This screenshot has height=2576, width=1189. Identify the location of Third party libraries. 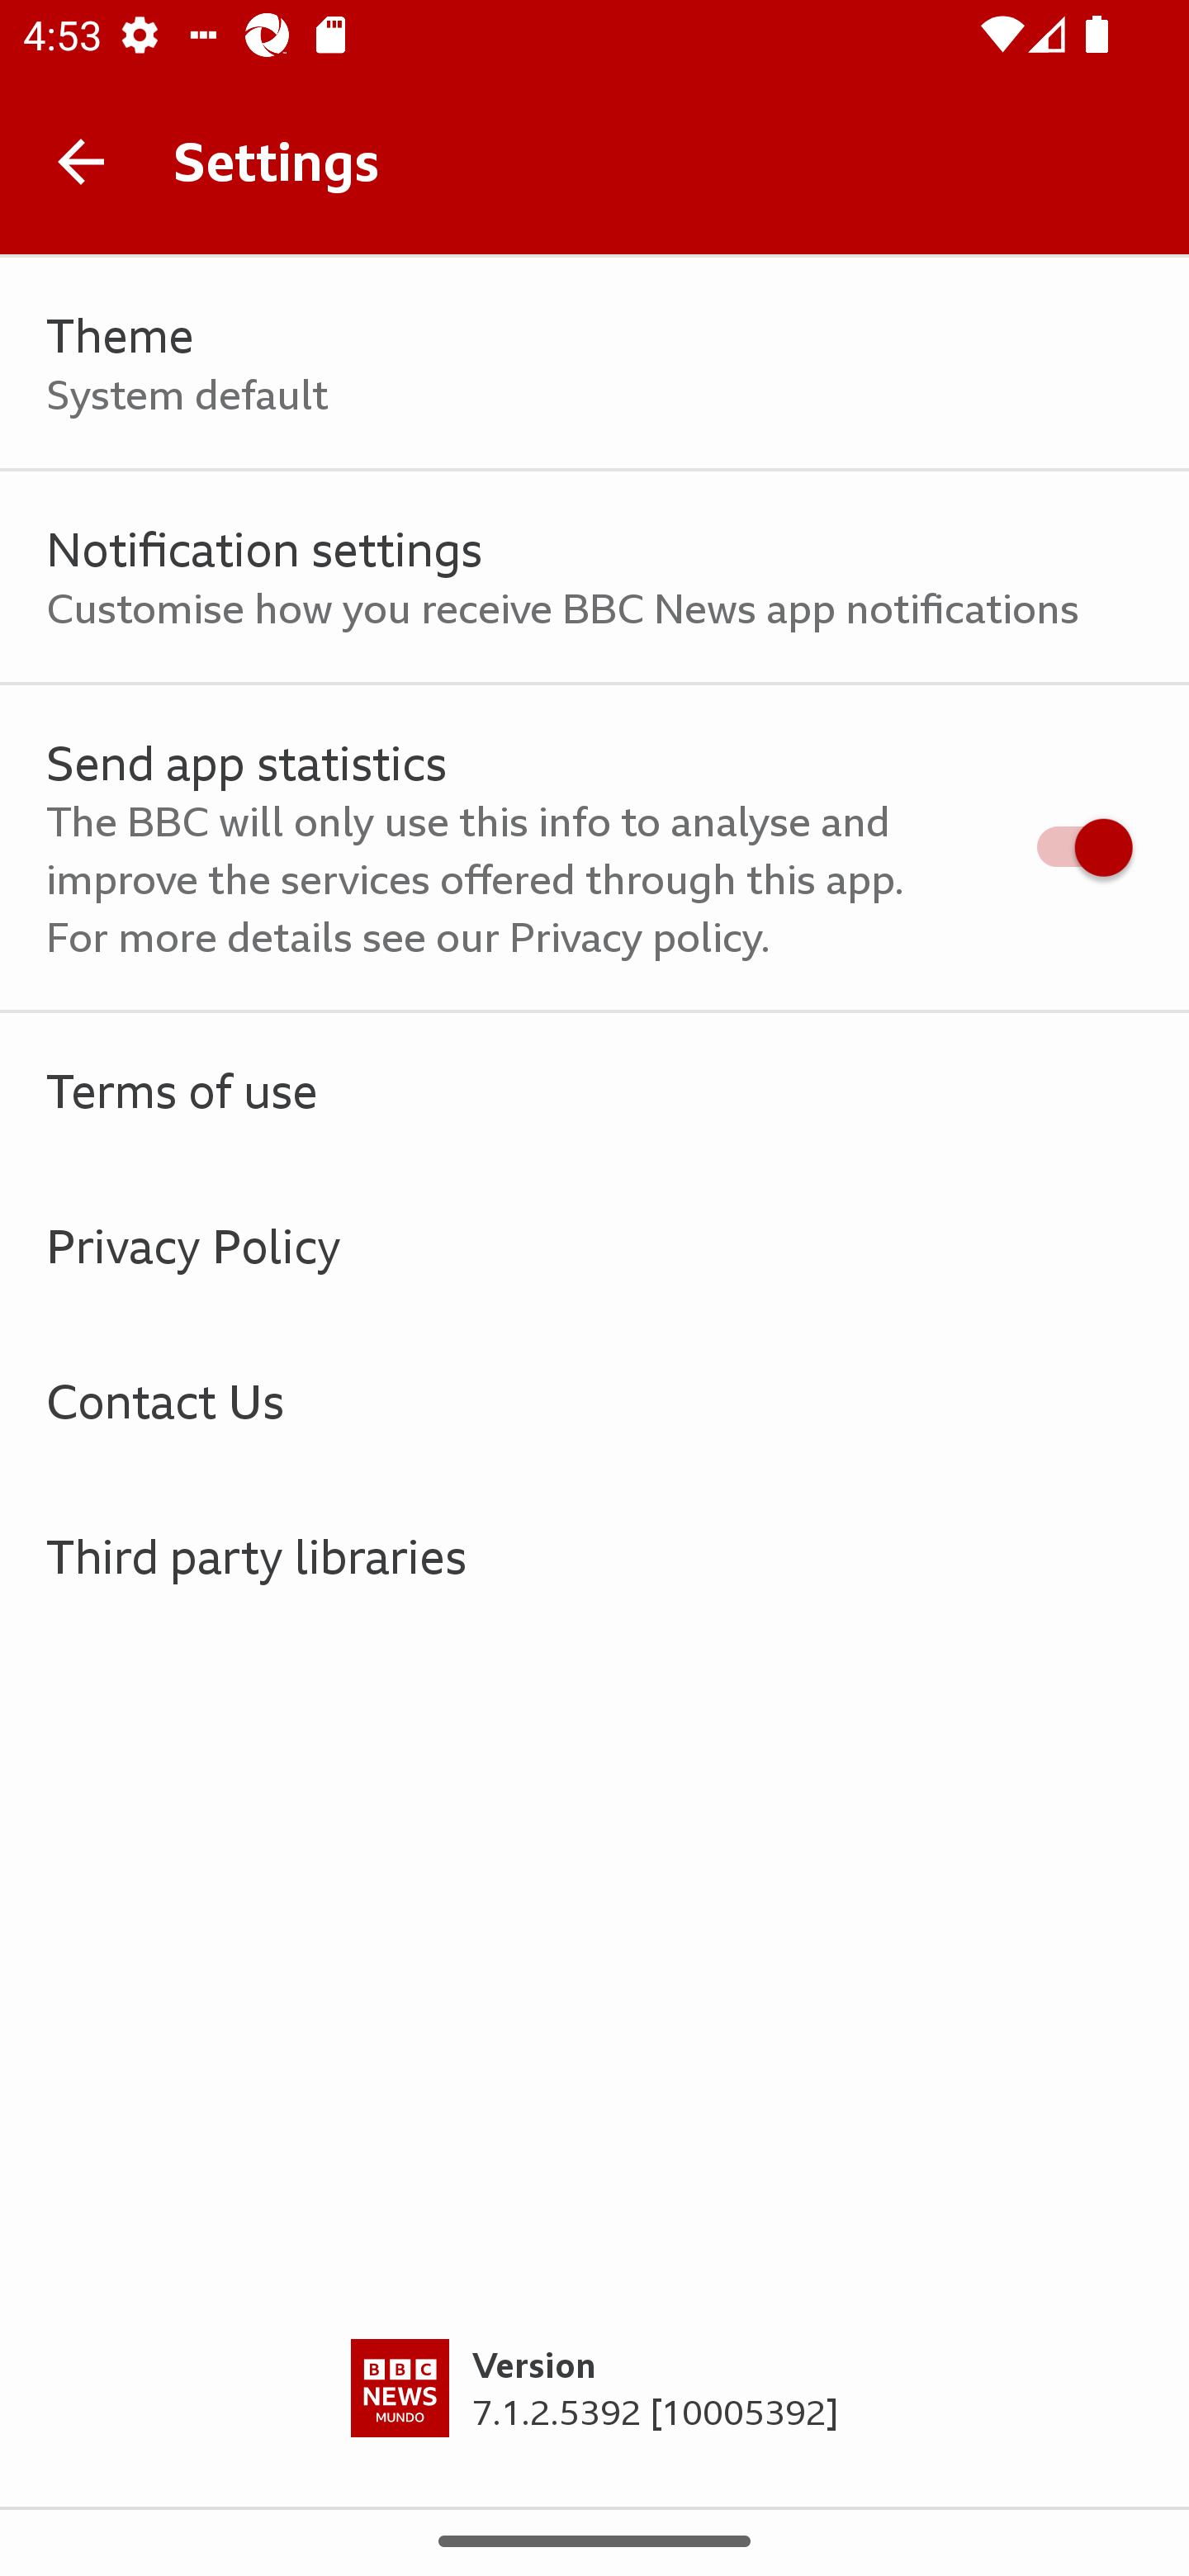
(594, 1556).